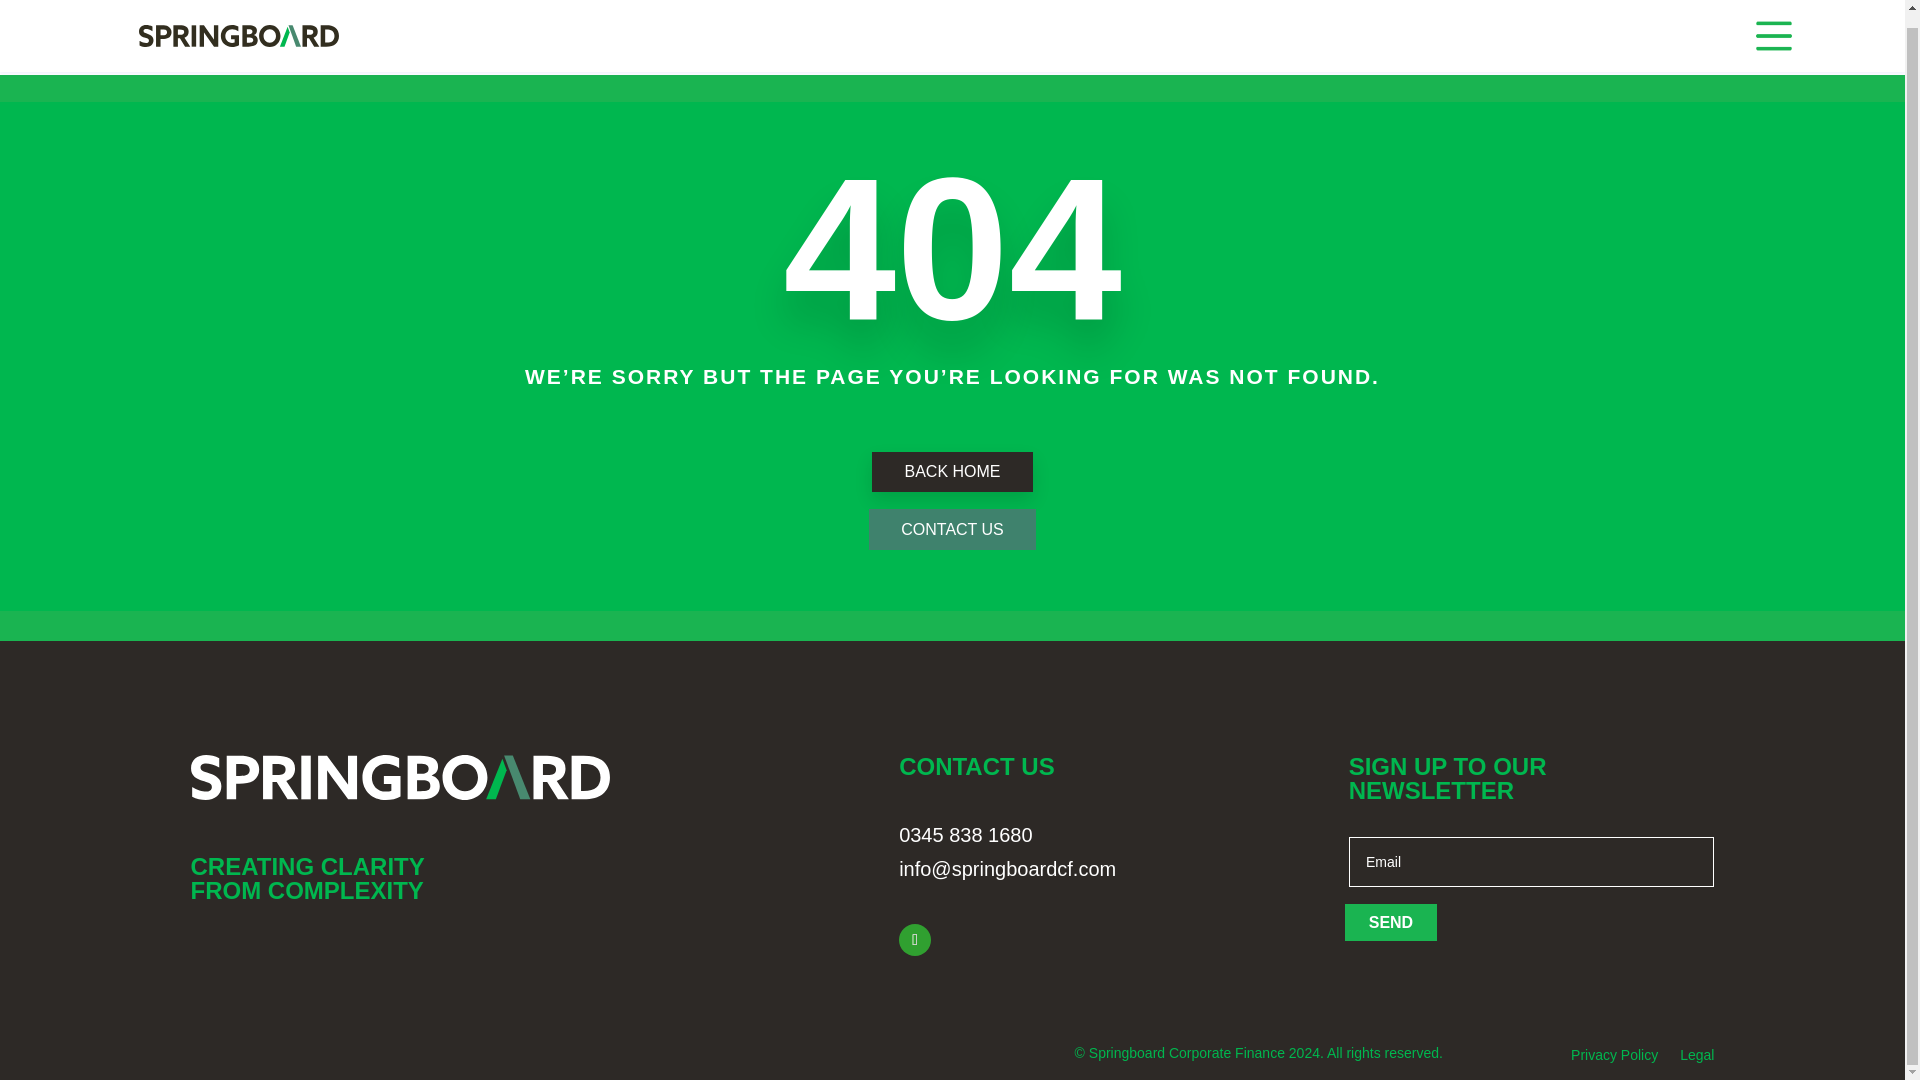 This screenshot has height=1080, width=1920. What do you see at coordinates (914, 940) in the screenshot?
I see `Follow on LinkedIn` at bounding box center [914, 940].